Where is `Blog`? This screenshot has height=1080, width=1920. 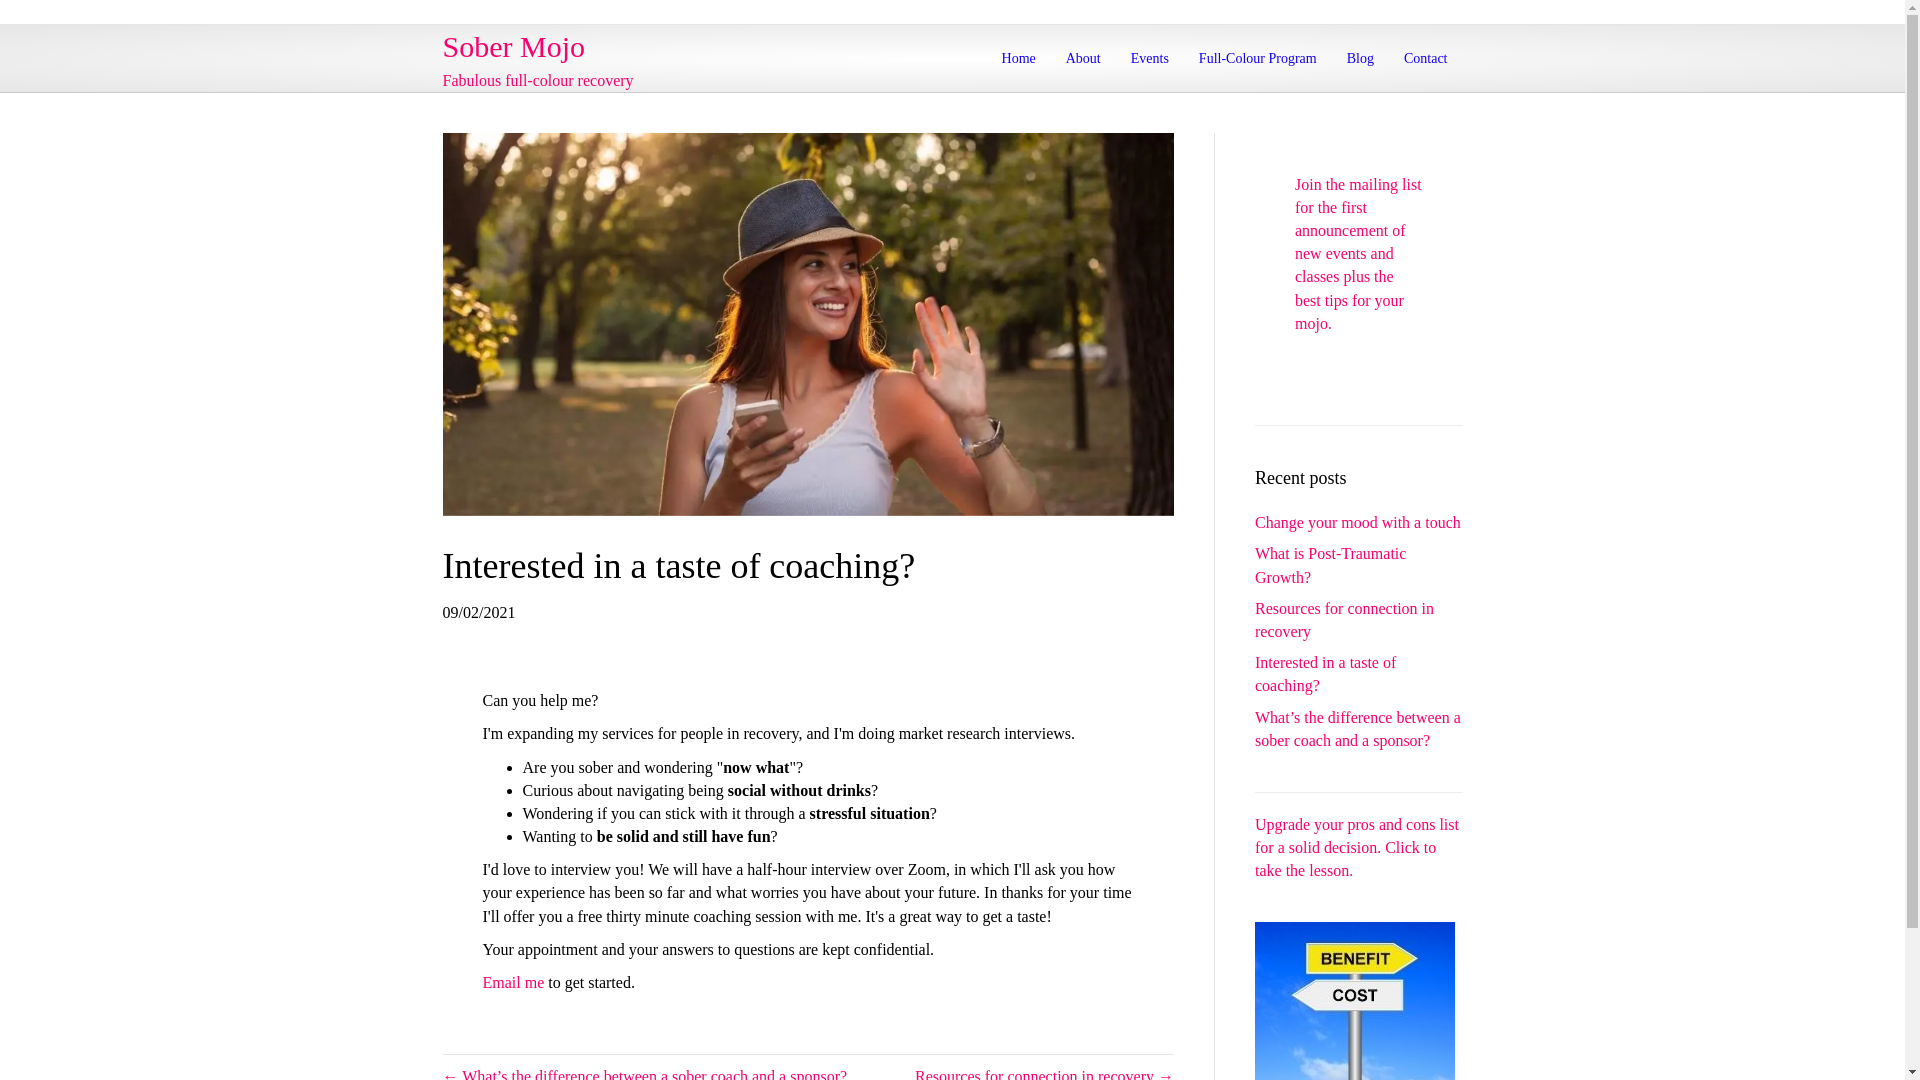 Blog is located at coordinates (1360, 58).